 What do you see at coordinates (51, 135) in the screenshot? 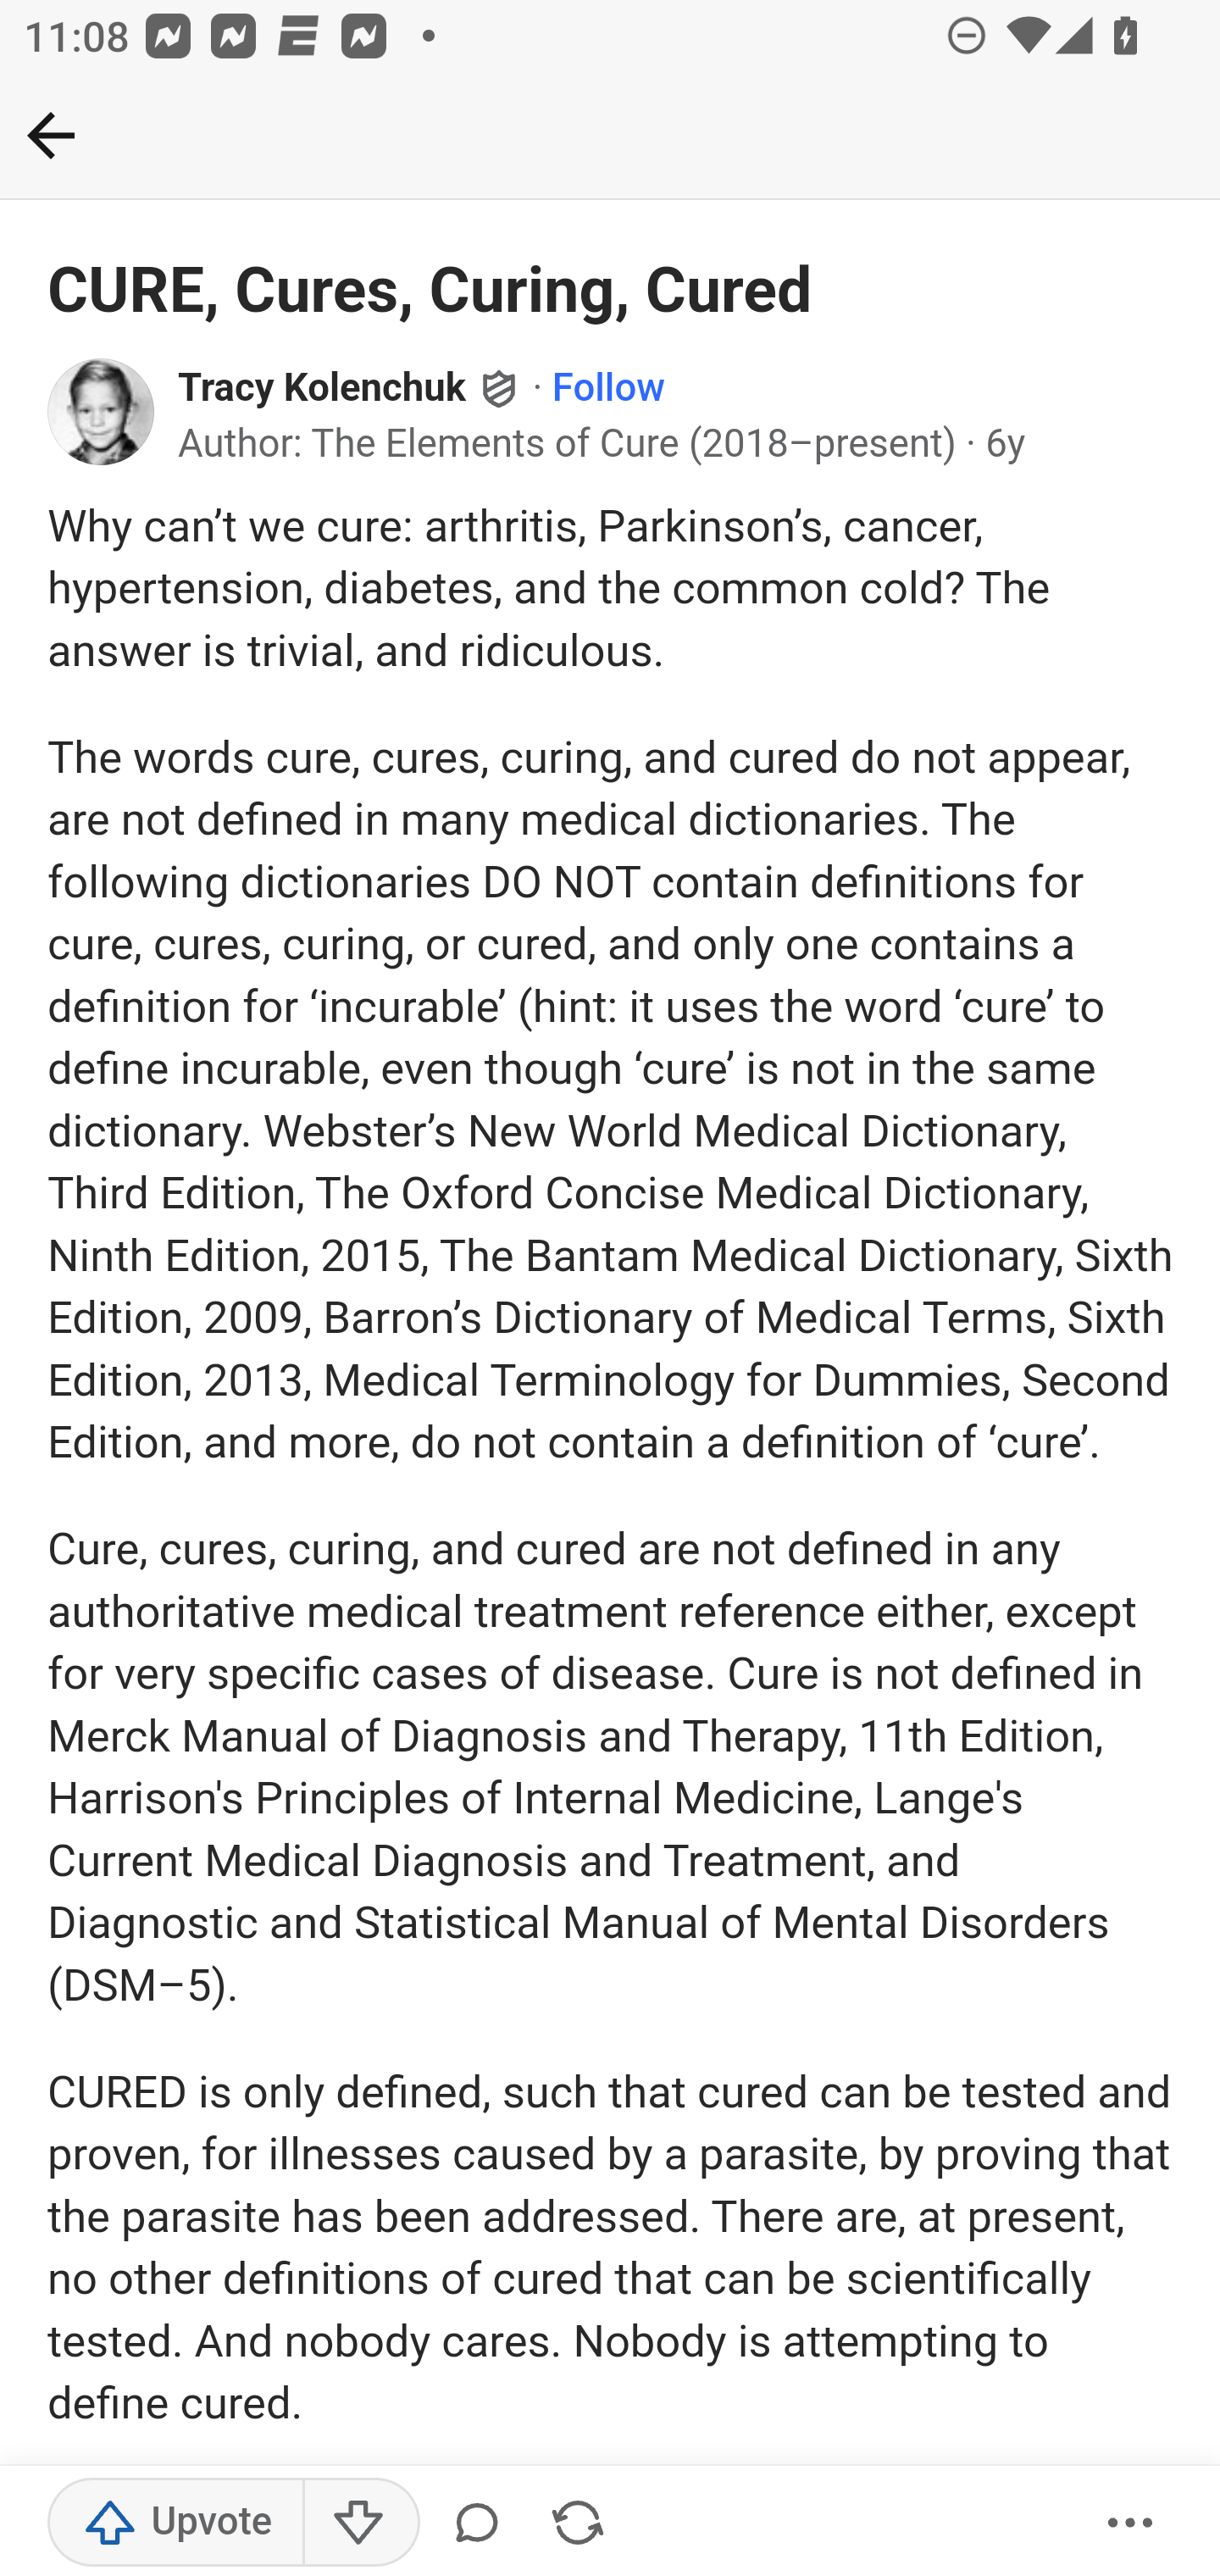
I see `Back` at bounding box center [51, 135].